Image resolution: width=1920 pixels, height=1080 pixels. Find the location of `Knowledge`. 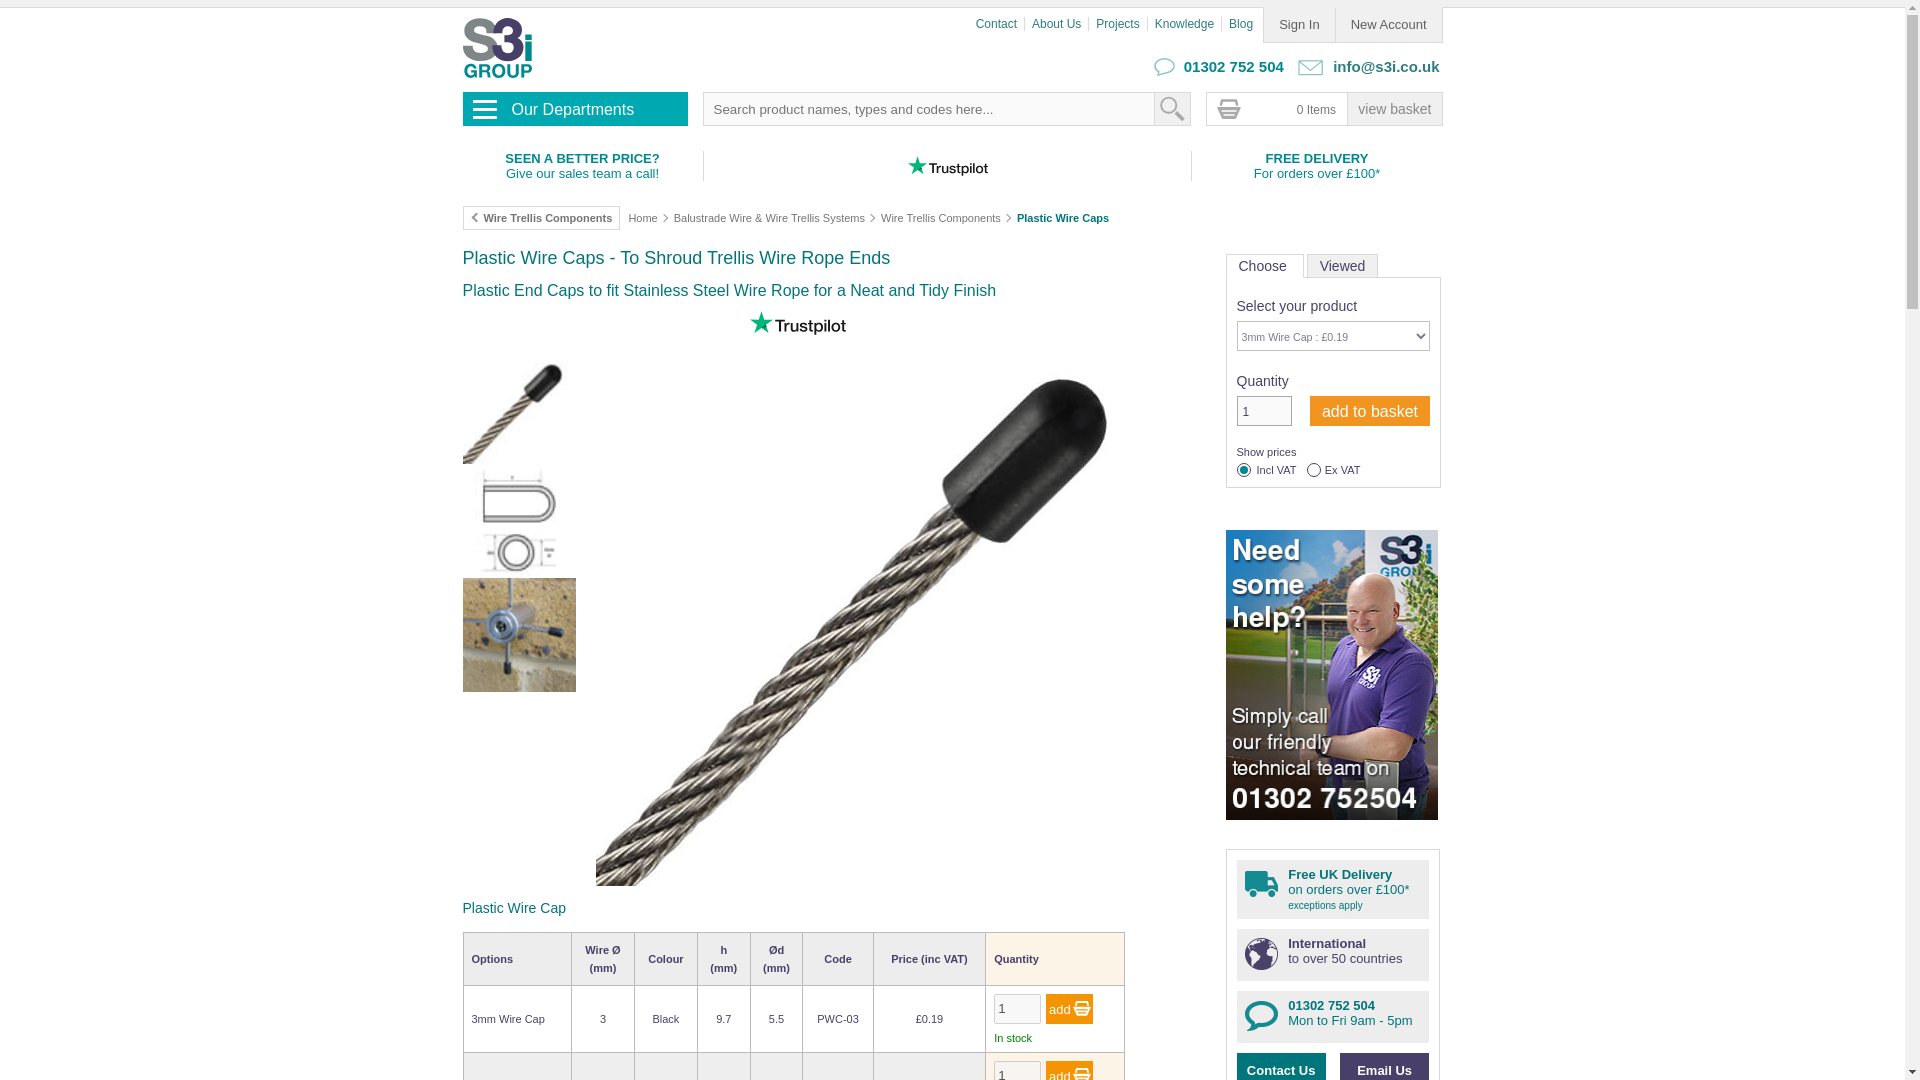

Knowledge is located at coordinates (1188, 24).